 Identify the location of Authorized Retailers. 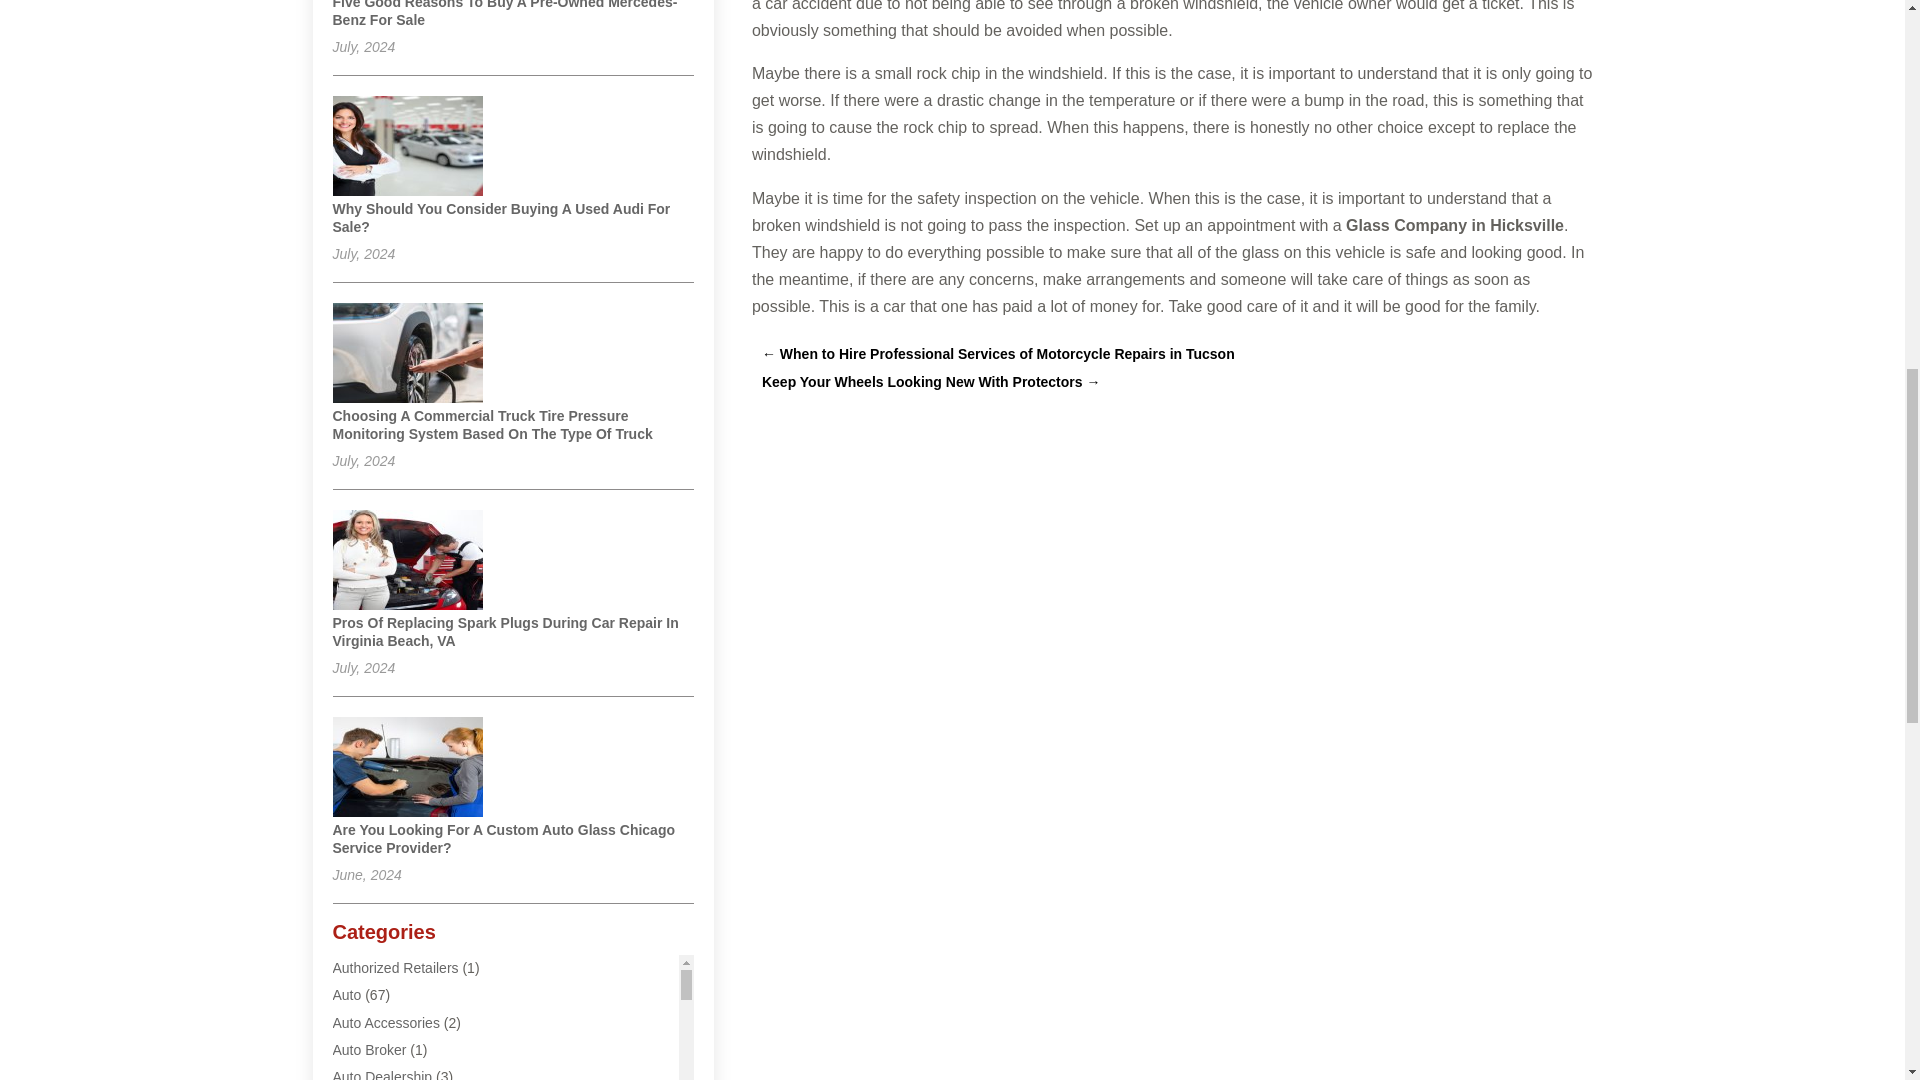
(395, 968).